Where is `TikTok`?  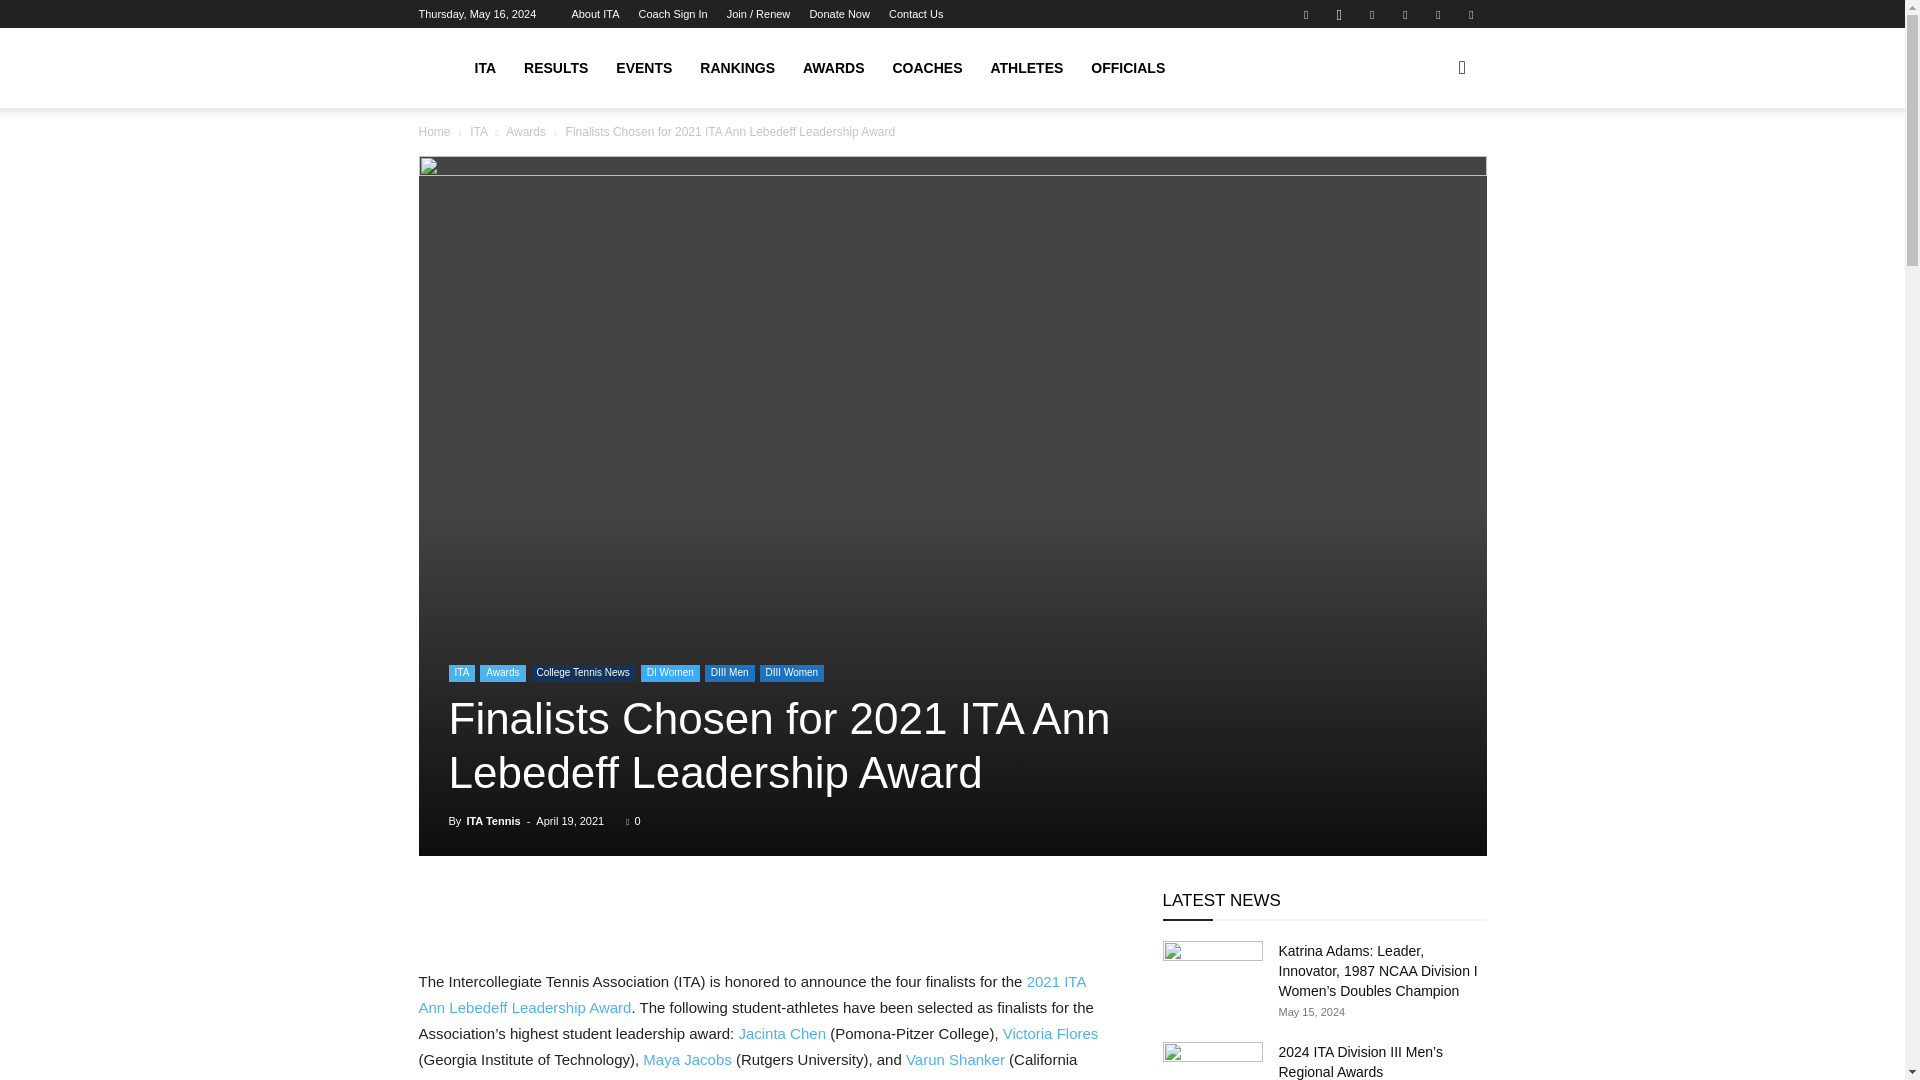
TikTok is located at coordinates (1405, 14).